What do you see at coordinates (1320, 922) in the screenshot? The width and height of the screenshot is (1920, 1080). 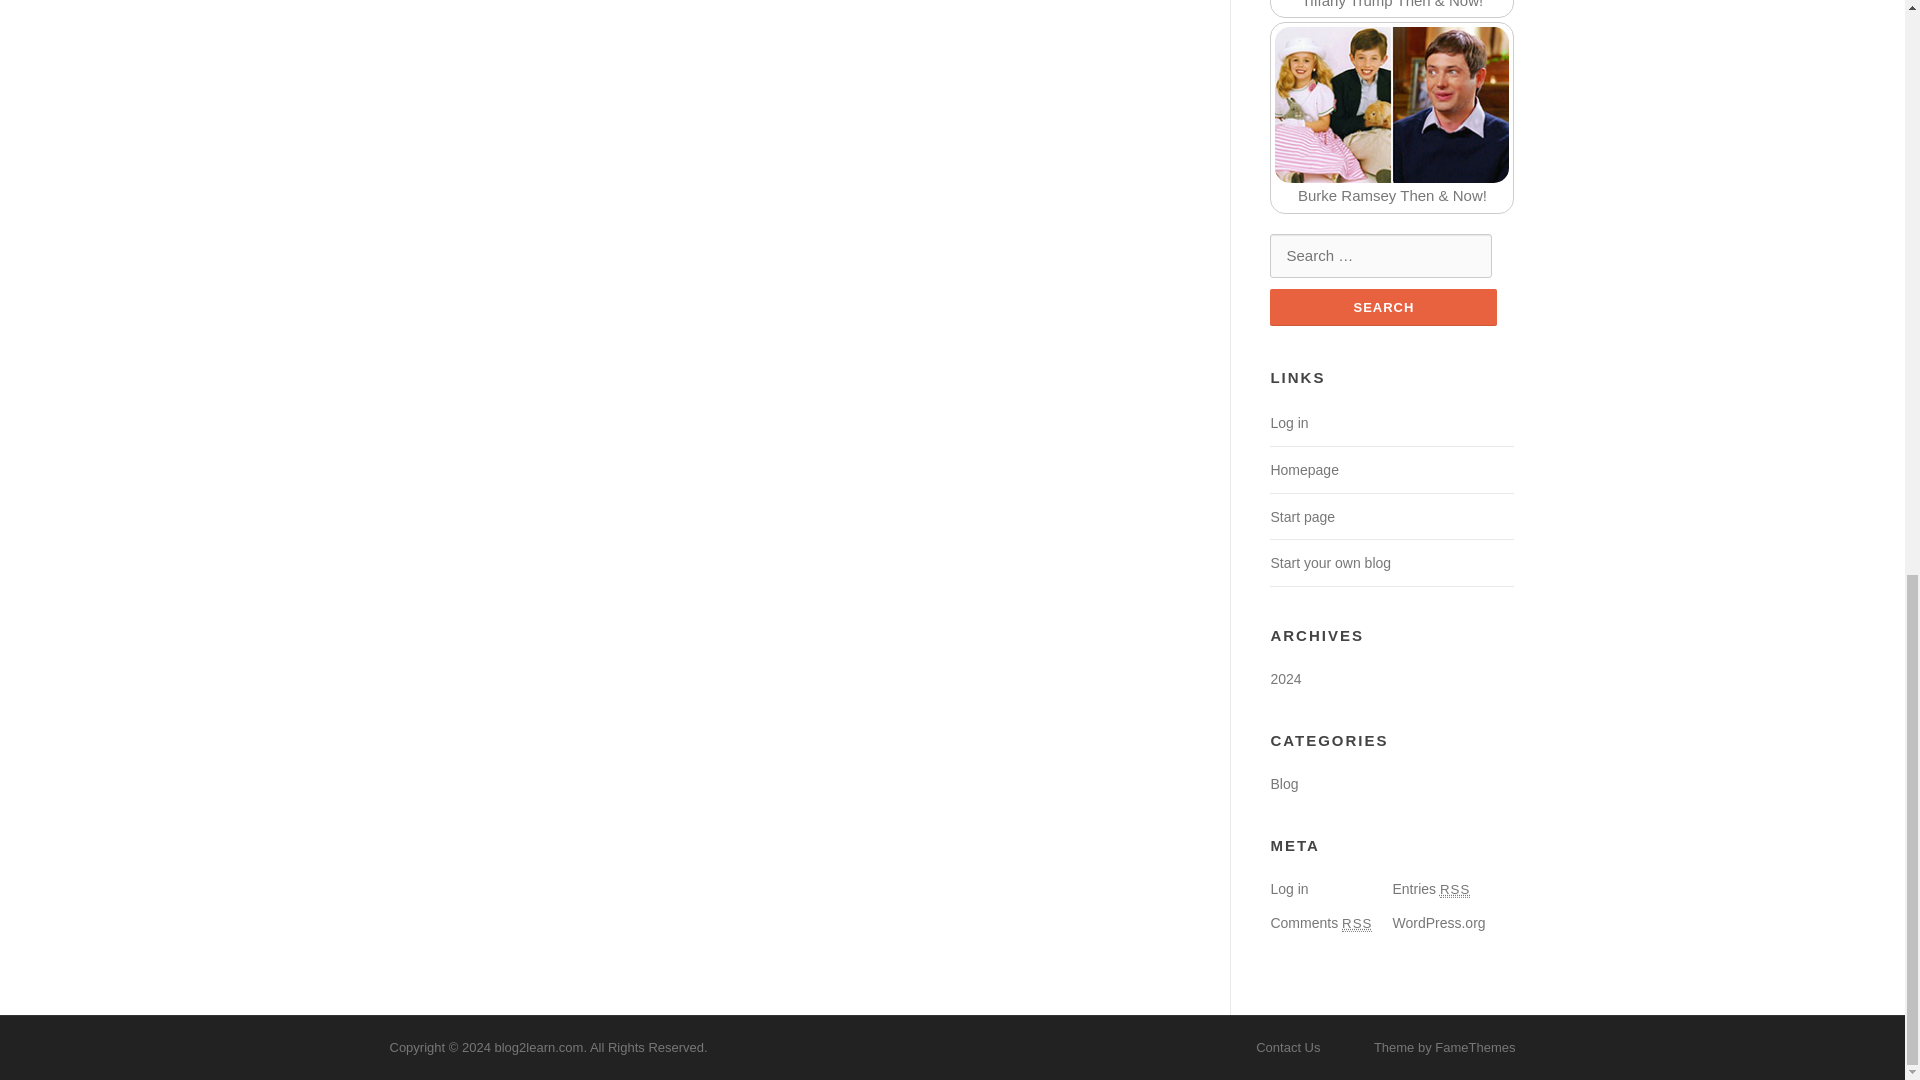 I see `Comments RSS` at bounding box center [1320, 922].